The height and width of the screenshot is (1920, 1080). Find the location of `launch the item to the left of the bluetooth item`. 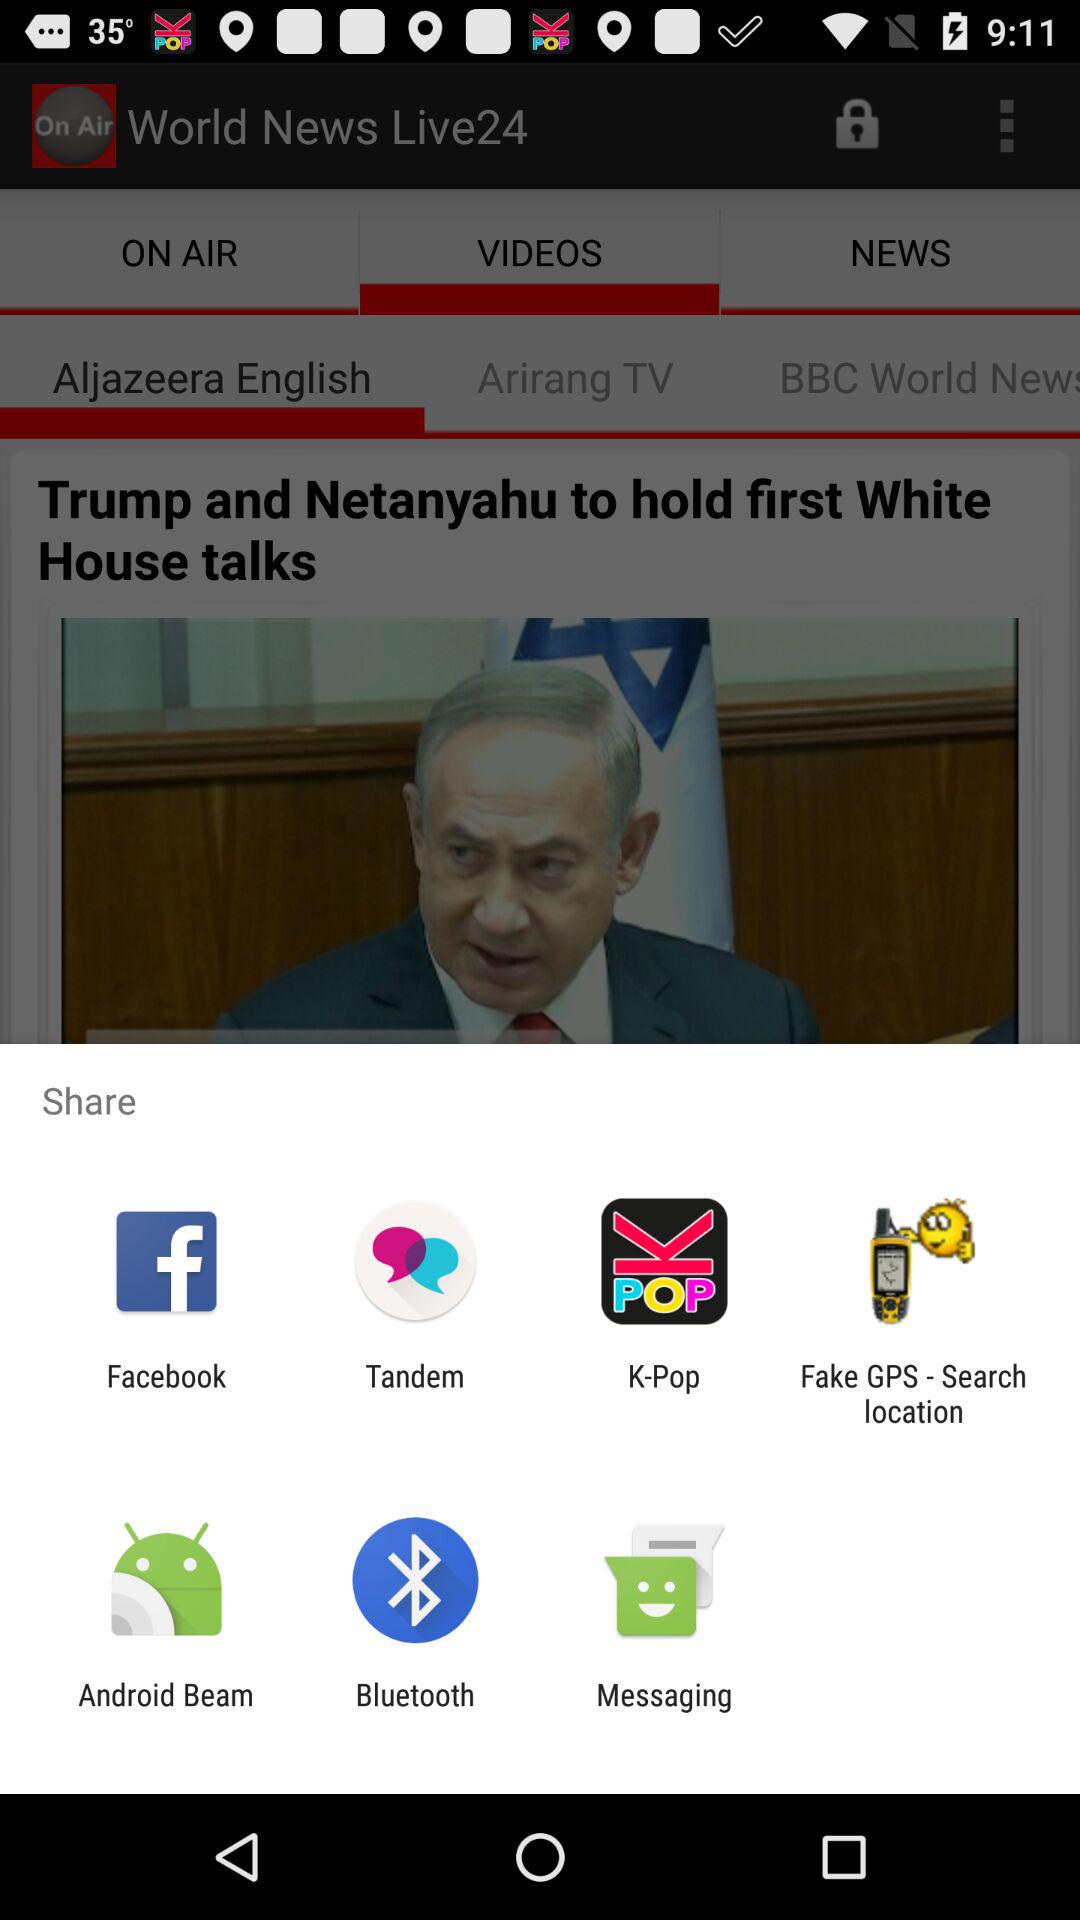

launch the item to the left of the bluetooth item is located at coordinates (166, 1712).